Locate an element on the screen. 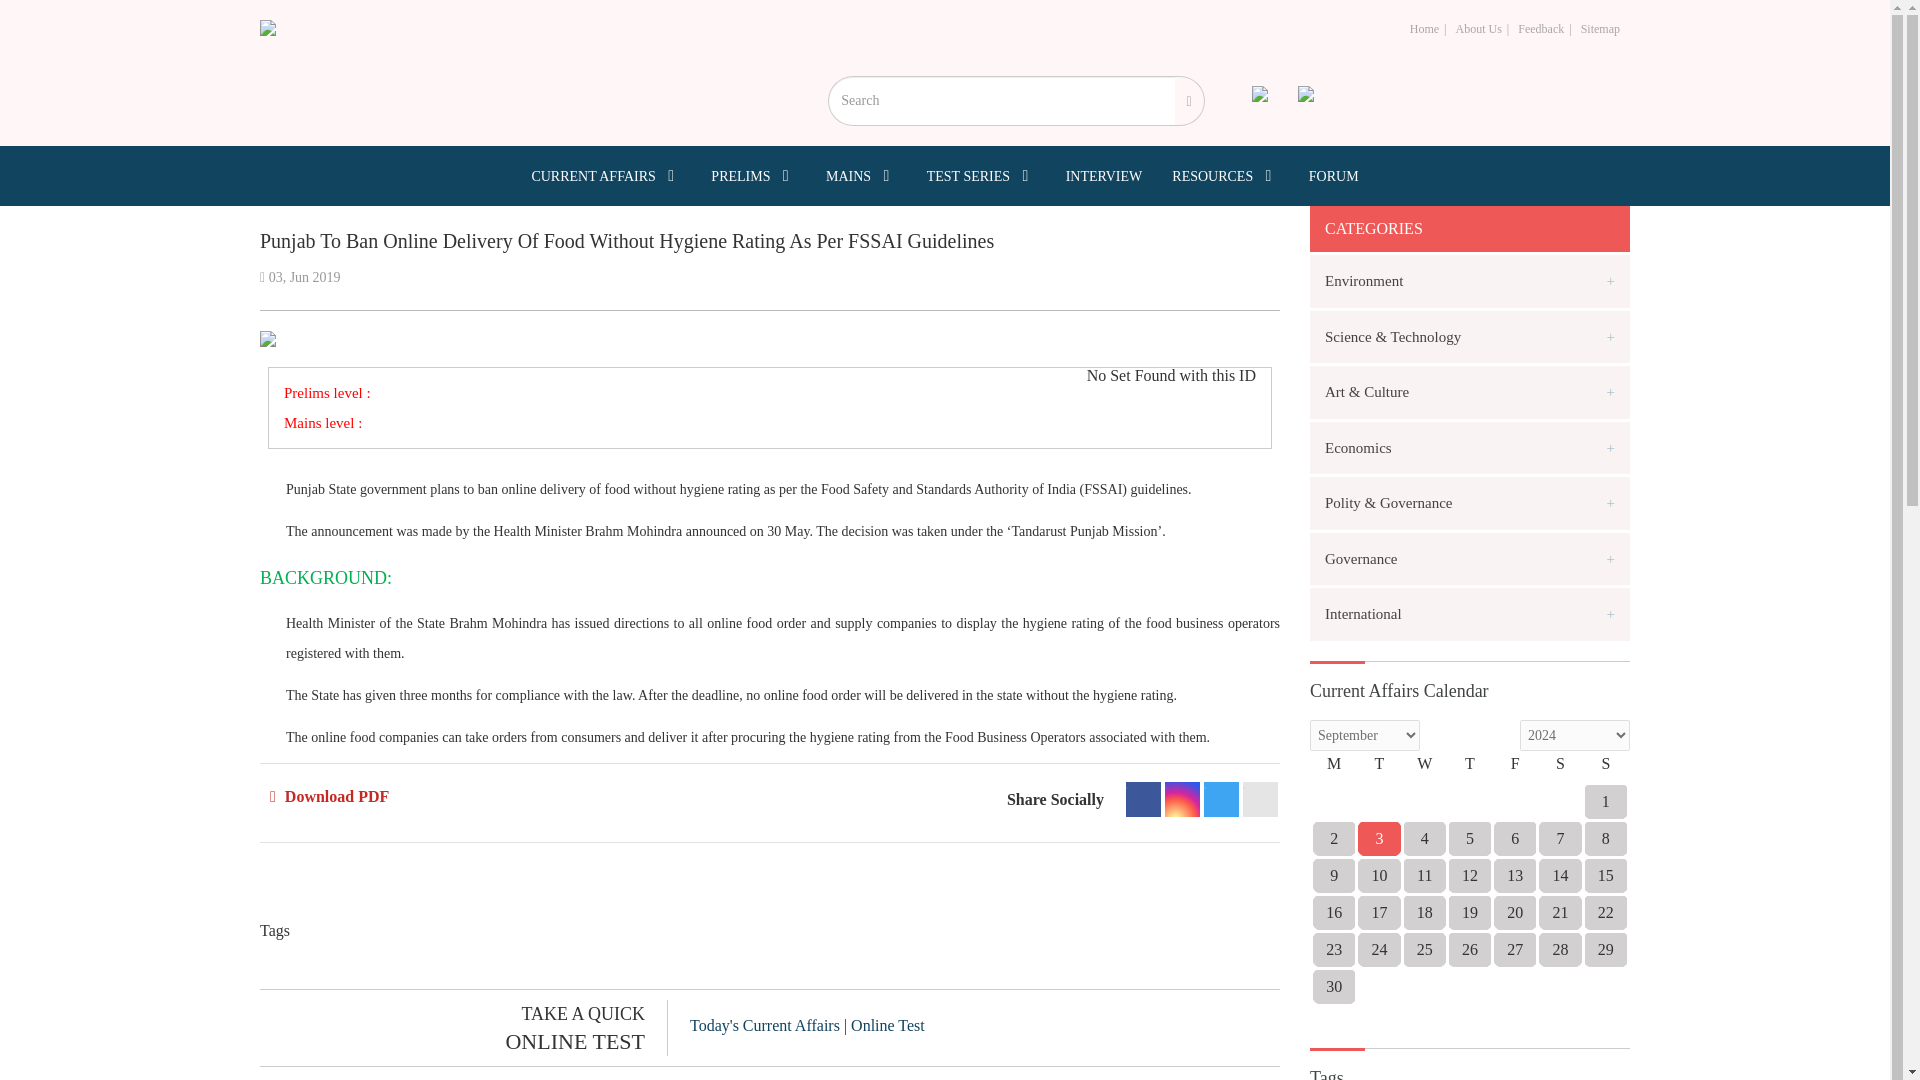  About Us is located at coordinates (1478, 28).